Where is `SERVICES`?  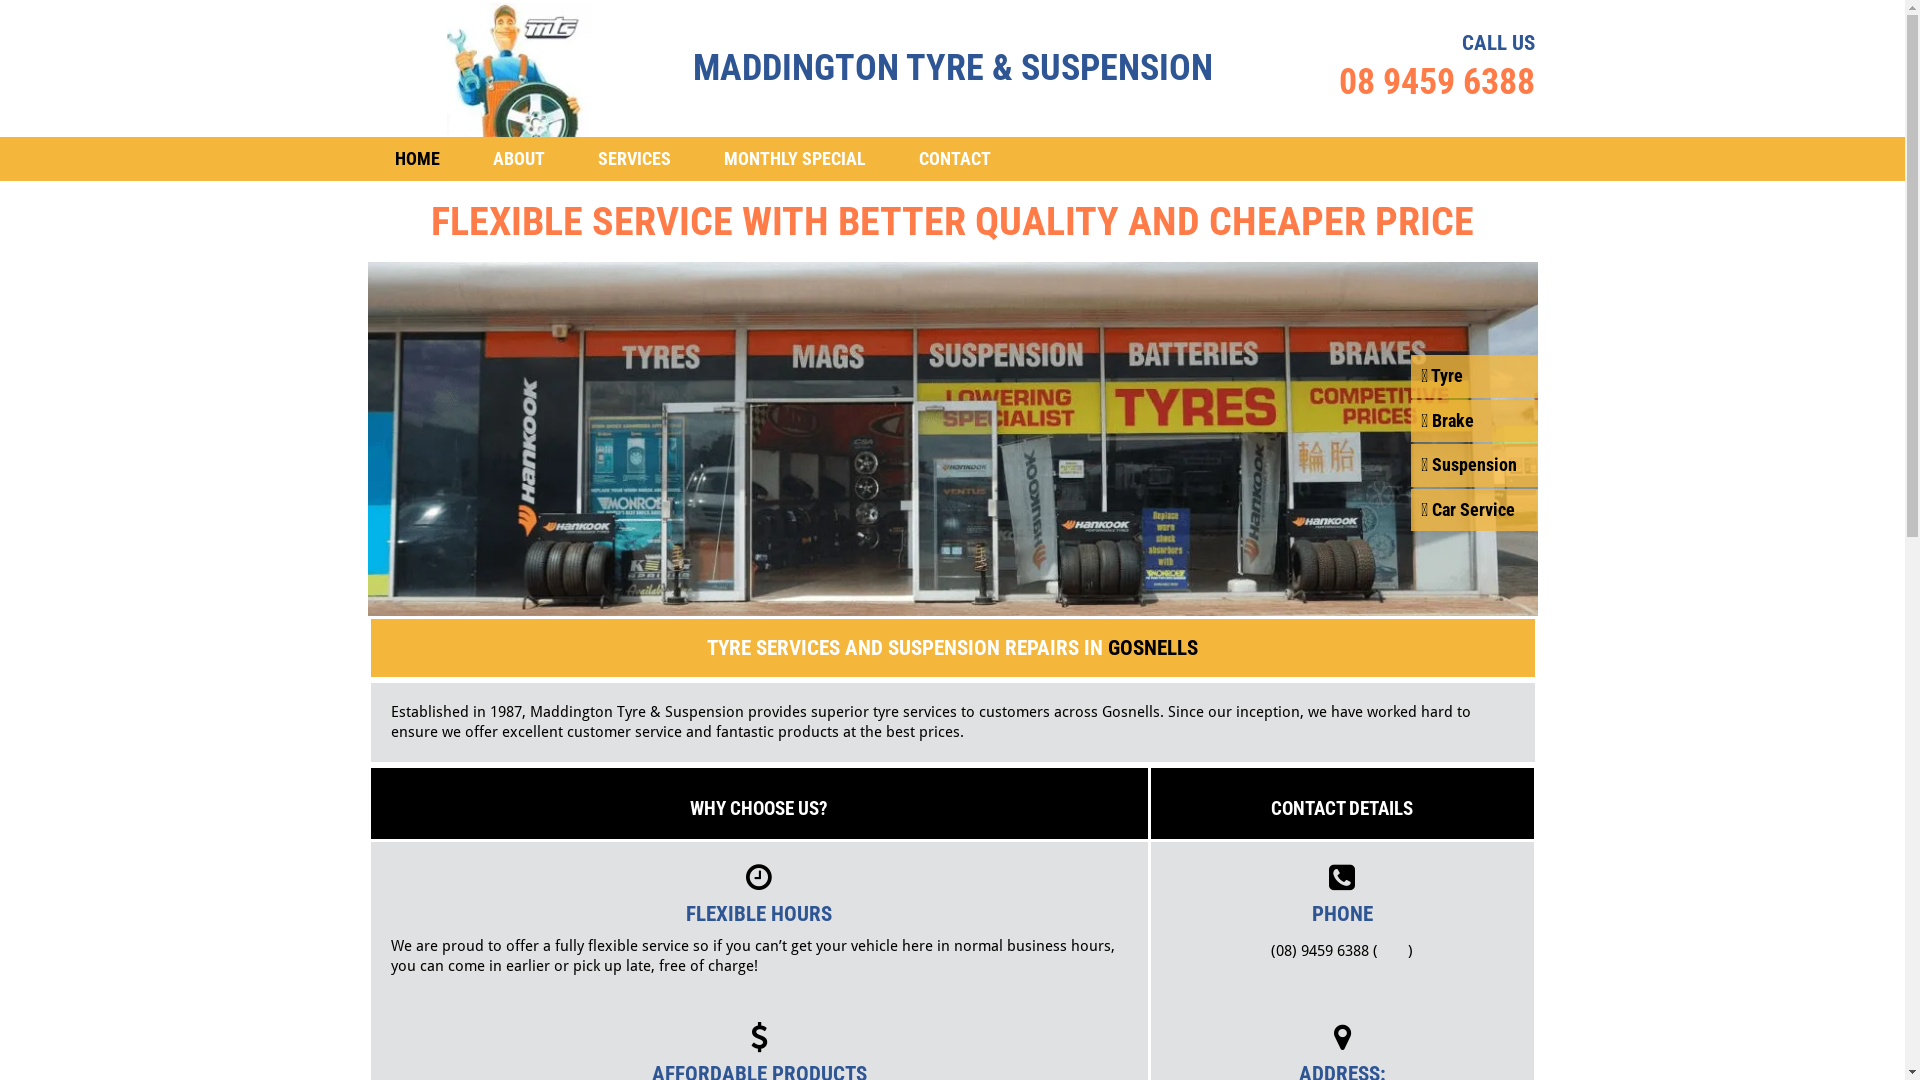 SERVICES is located at coordinates (634, 159).